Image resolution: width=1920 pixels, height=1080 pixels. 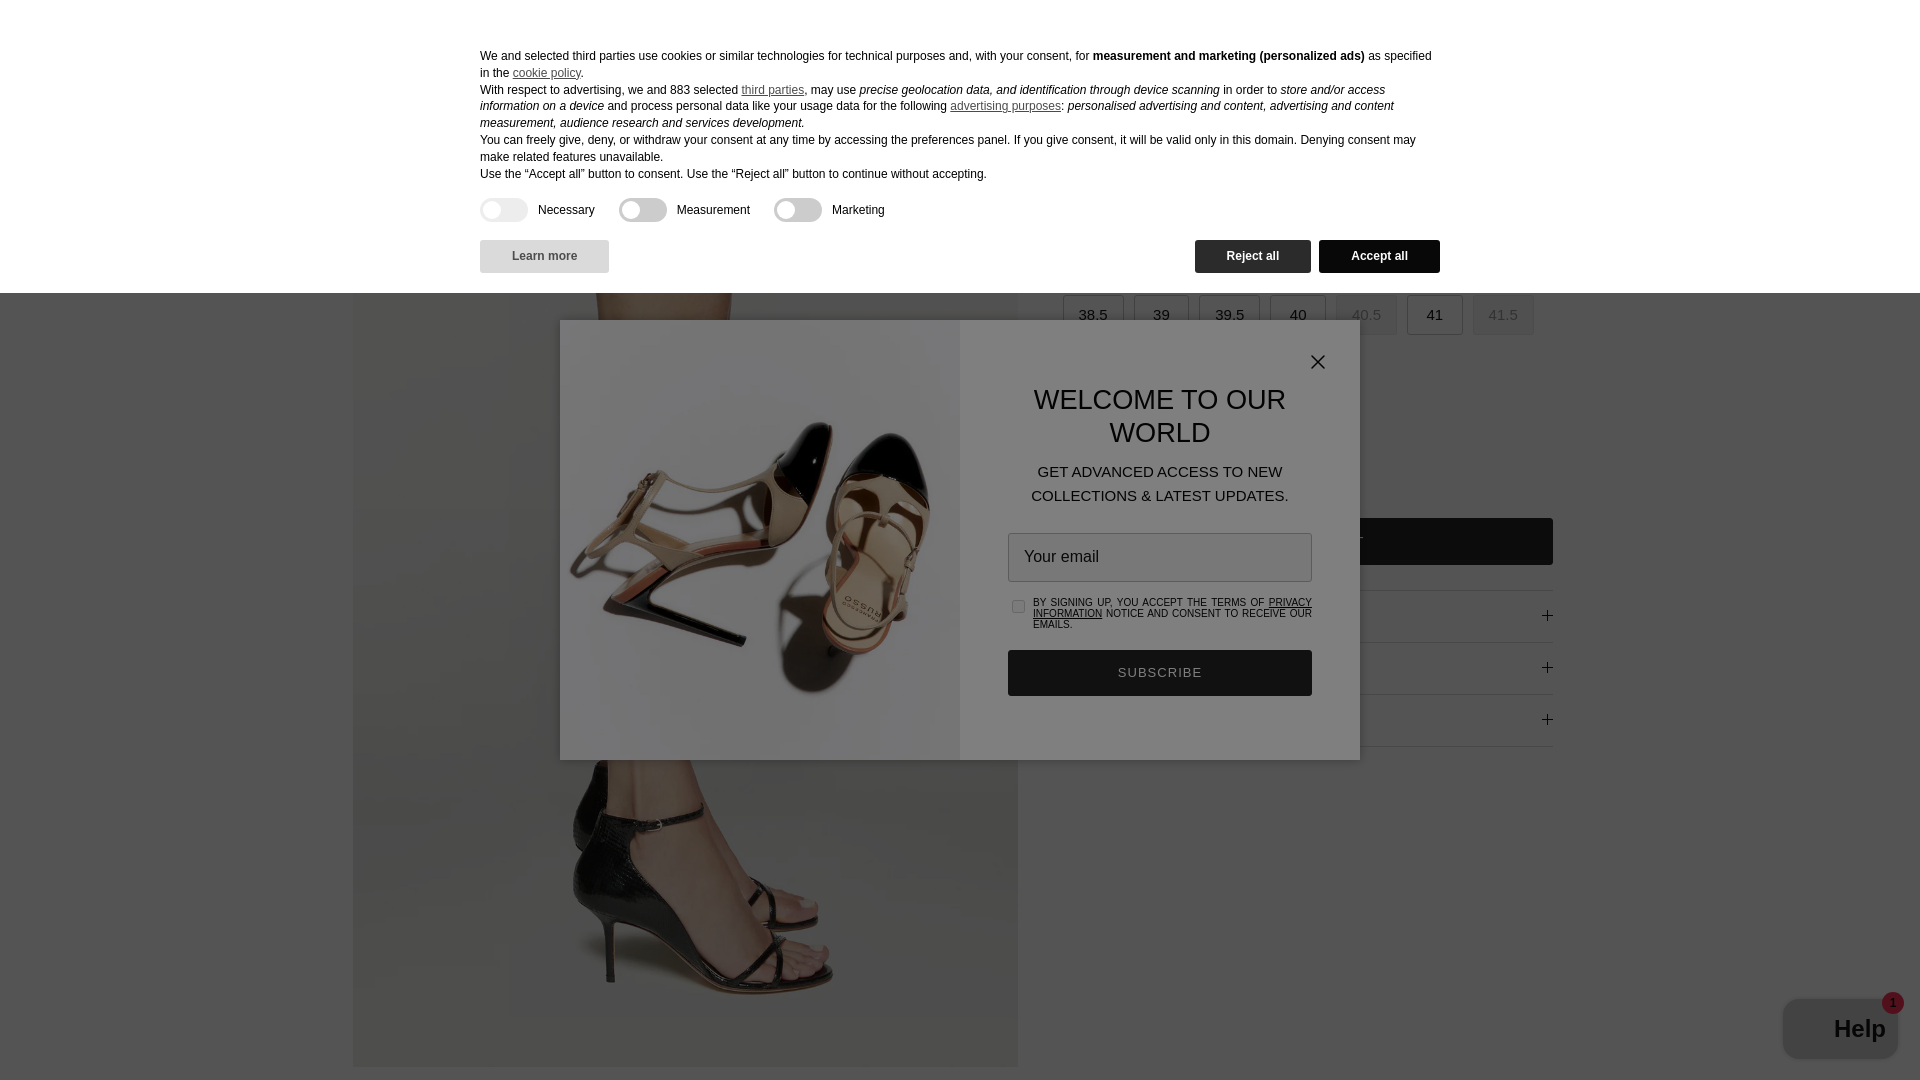 What do you see at coordinates (1089, 265) in the screenshot?
I see `Sold out` at bounding box center [1089, 265].